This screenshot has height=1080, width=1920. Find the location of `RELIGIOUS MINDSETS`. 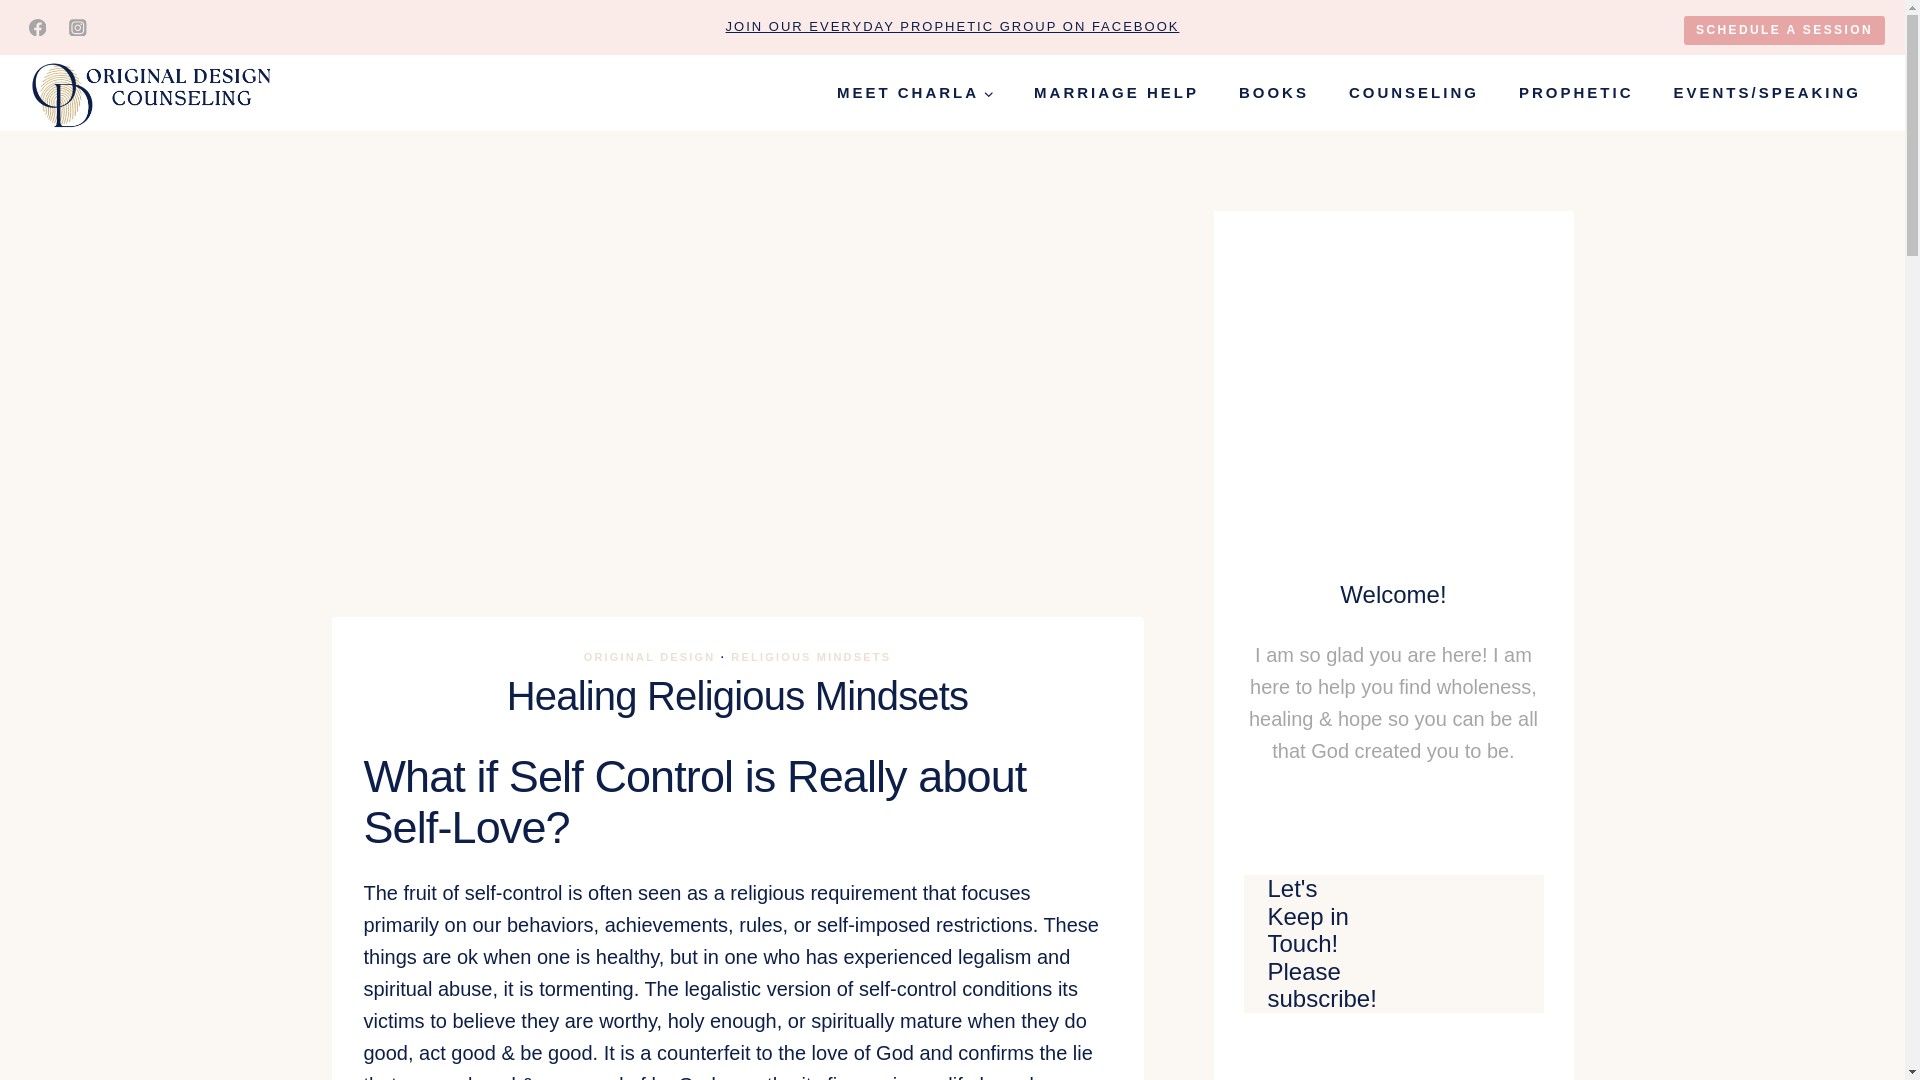

RELIGIOUS MINDSETS is located at coordinates (810, 657).